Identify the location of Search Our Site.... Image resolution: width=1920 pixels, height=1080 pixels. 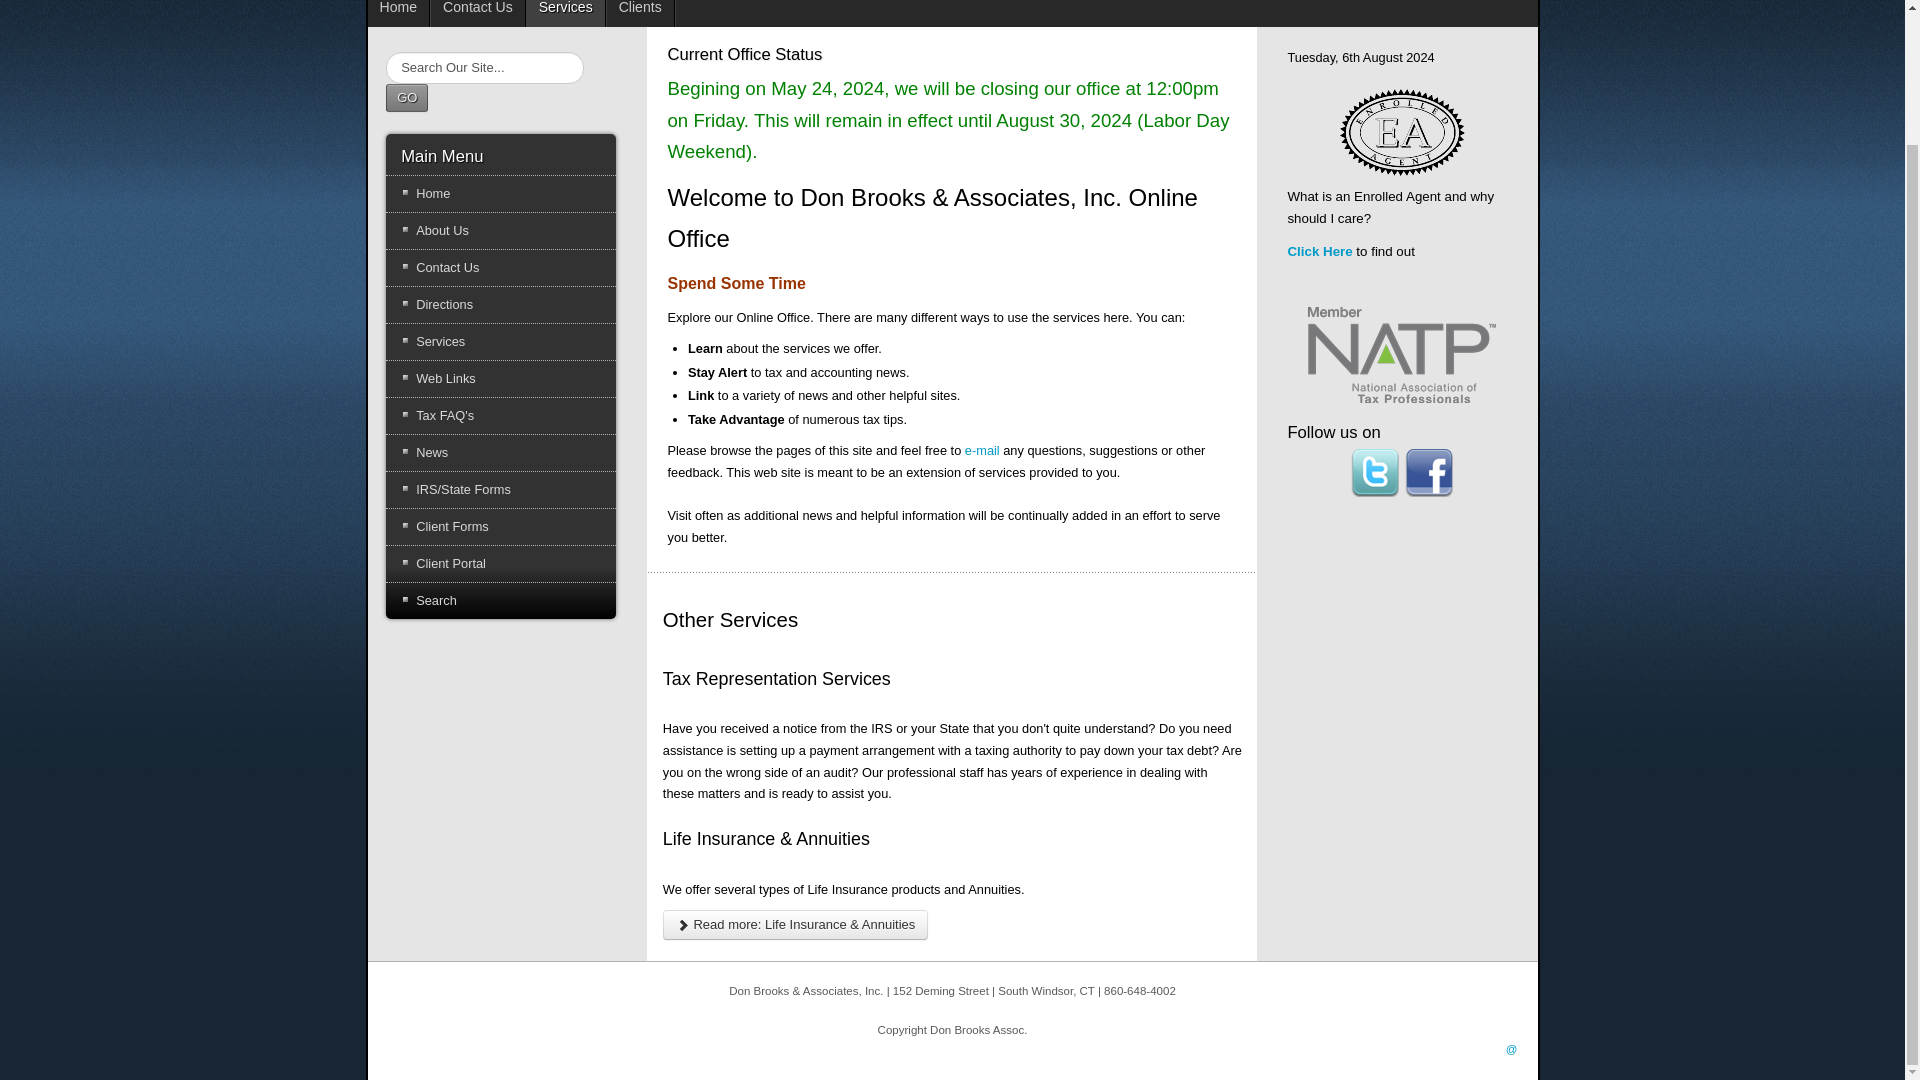
(484, 68).